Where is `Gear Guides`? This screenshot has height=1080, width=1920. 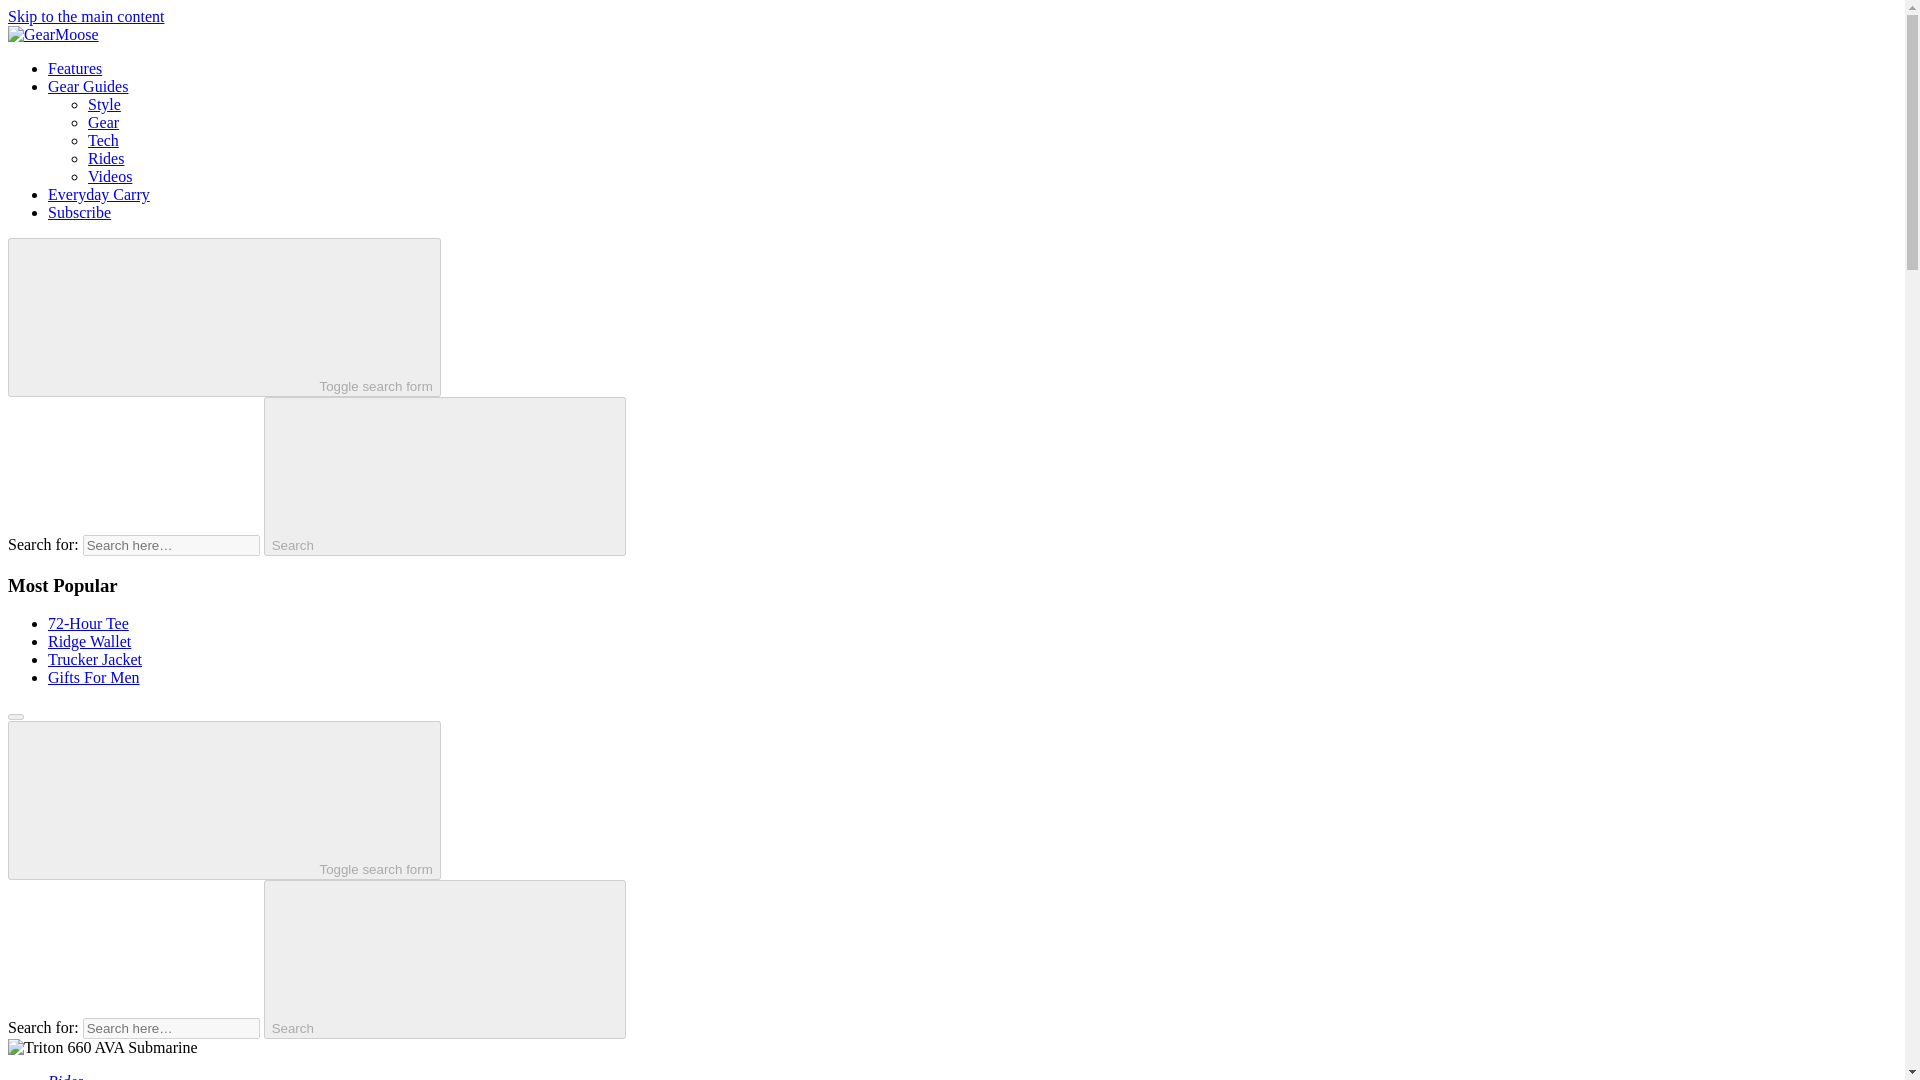
Gear Guides is located at coordinates (88, 86).